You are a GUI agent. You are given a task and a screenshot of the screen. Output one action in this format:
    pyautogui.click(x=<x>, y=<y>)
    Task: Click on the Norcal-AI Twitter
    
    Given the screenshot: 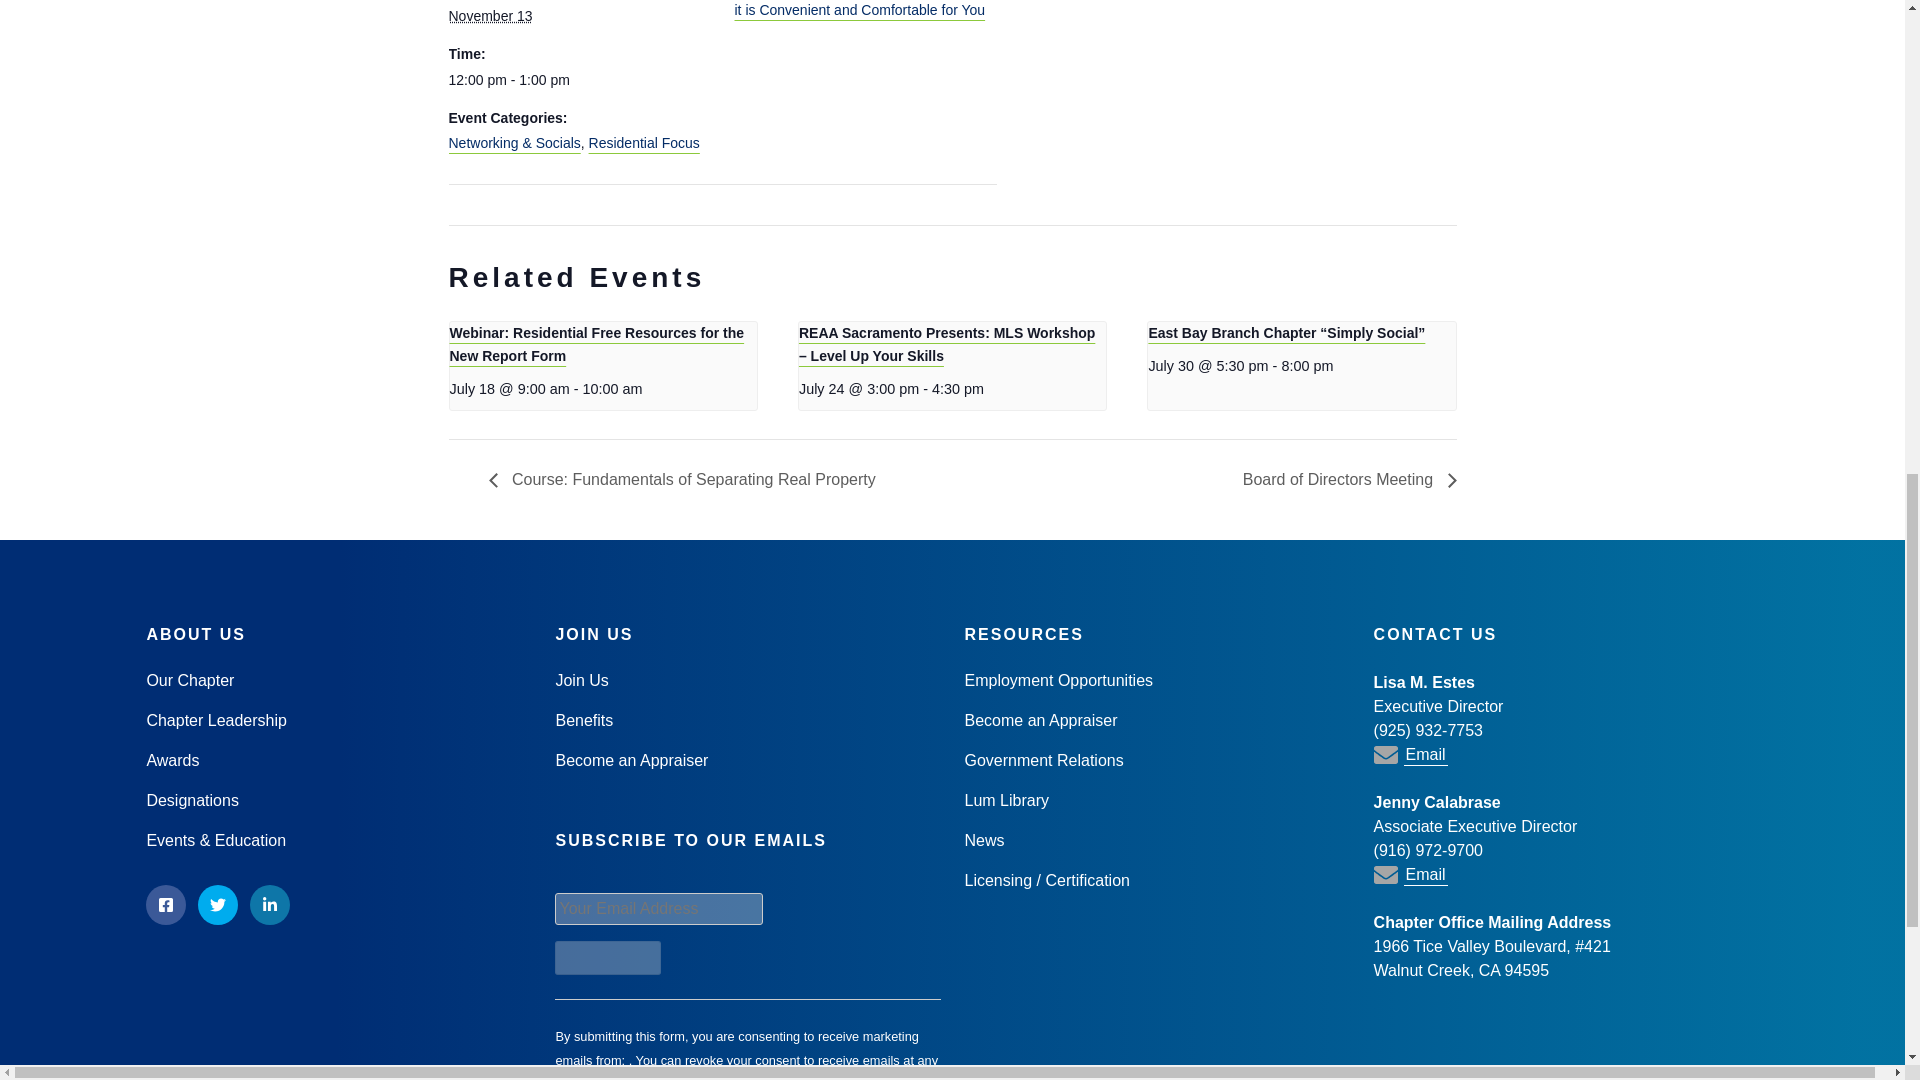 What is the action you would take?
    pyautogui.click(x=218, y=904)
    